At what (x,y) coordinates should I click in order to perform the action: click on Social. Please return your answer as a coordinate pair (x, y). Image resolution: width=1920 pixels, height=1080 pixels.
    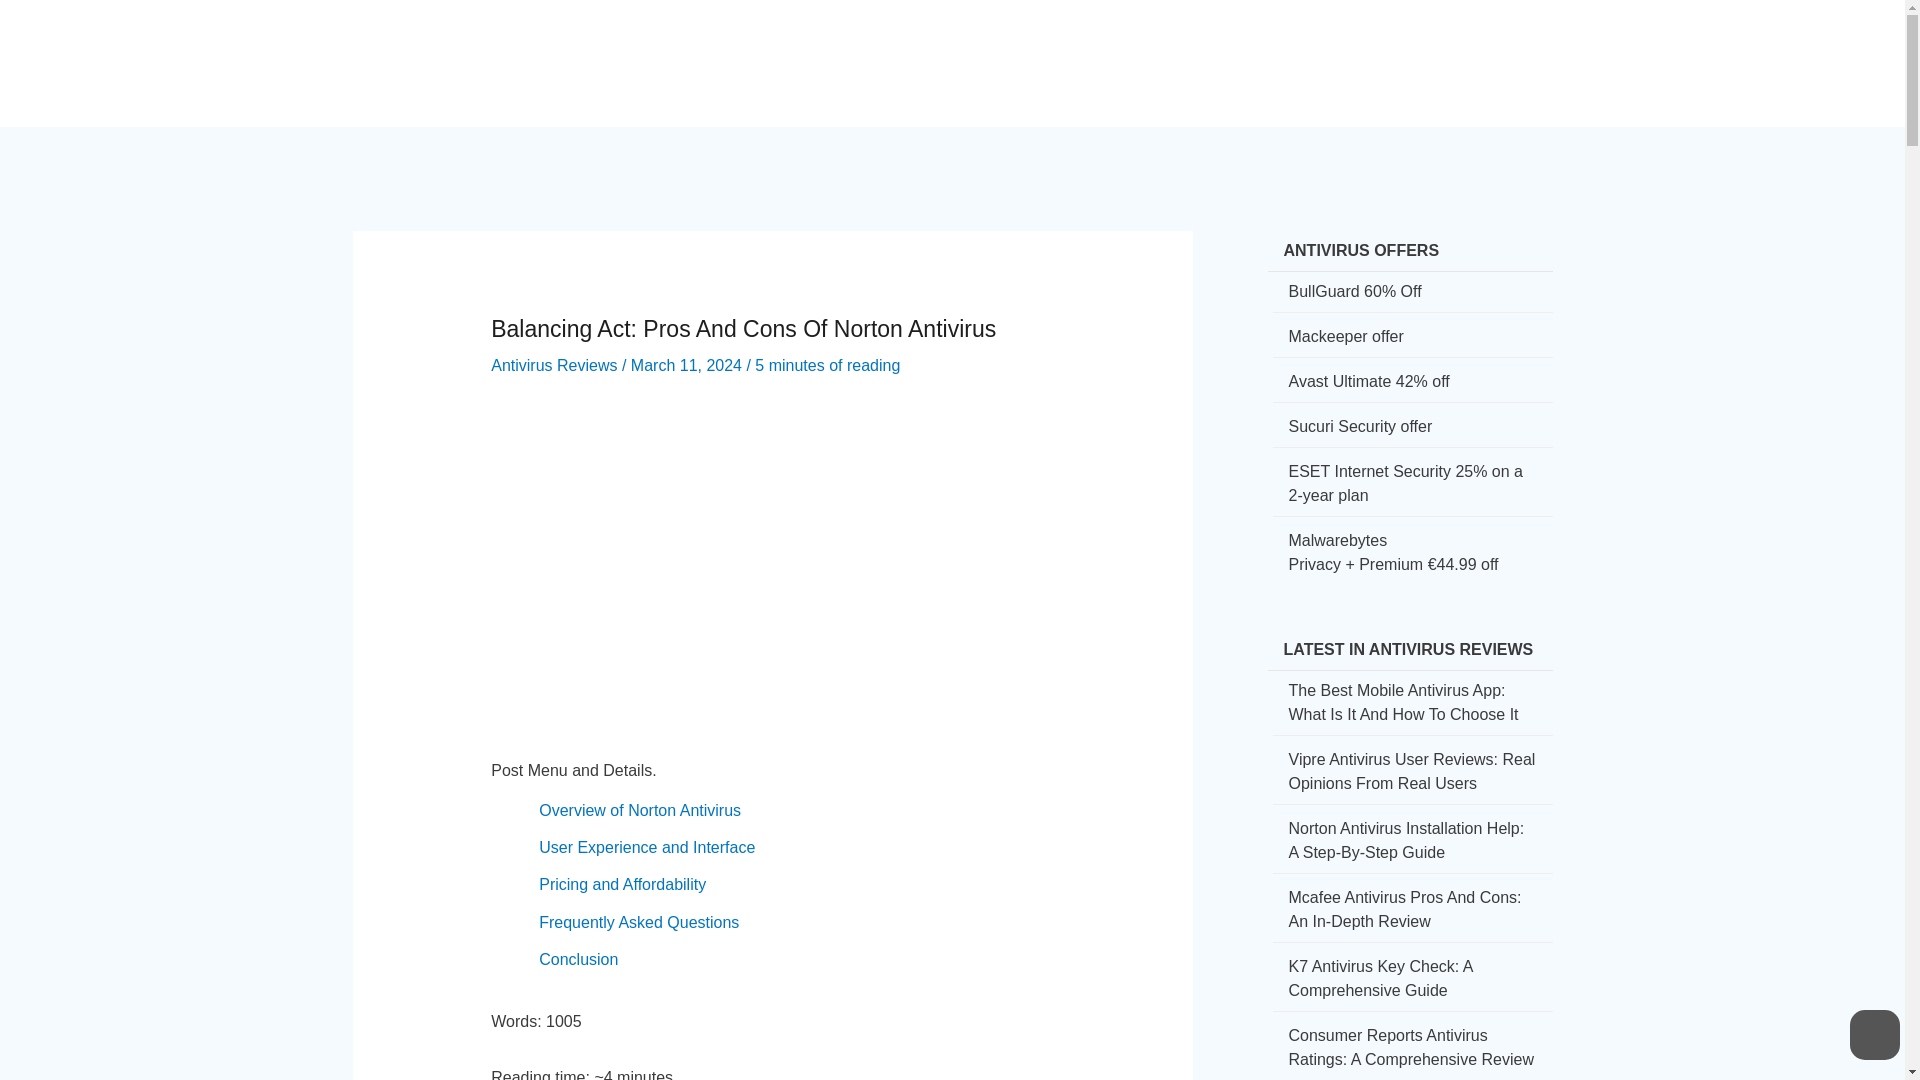
    Looking at the image, I should click on (1138, 46).